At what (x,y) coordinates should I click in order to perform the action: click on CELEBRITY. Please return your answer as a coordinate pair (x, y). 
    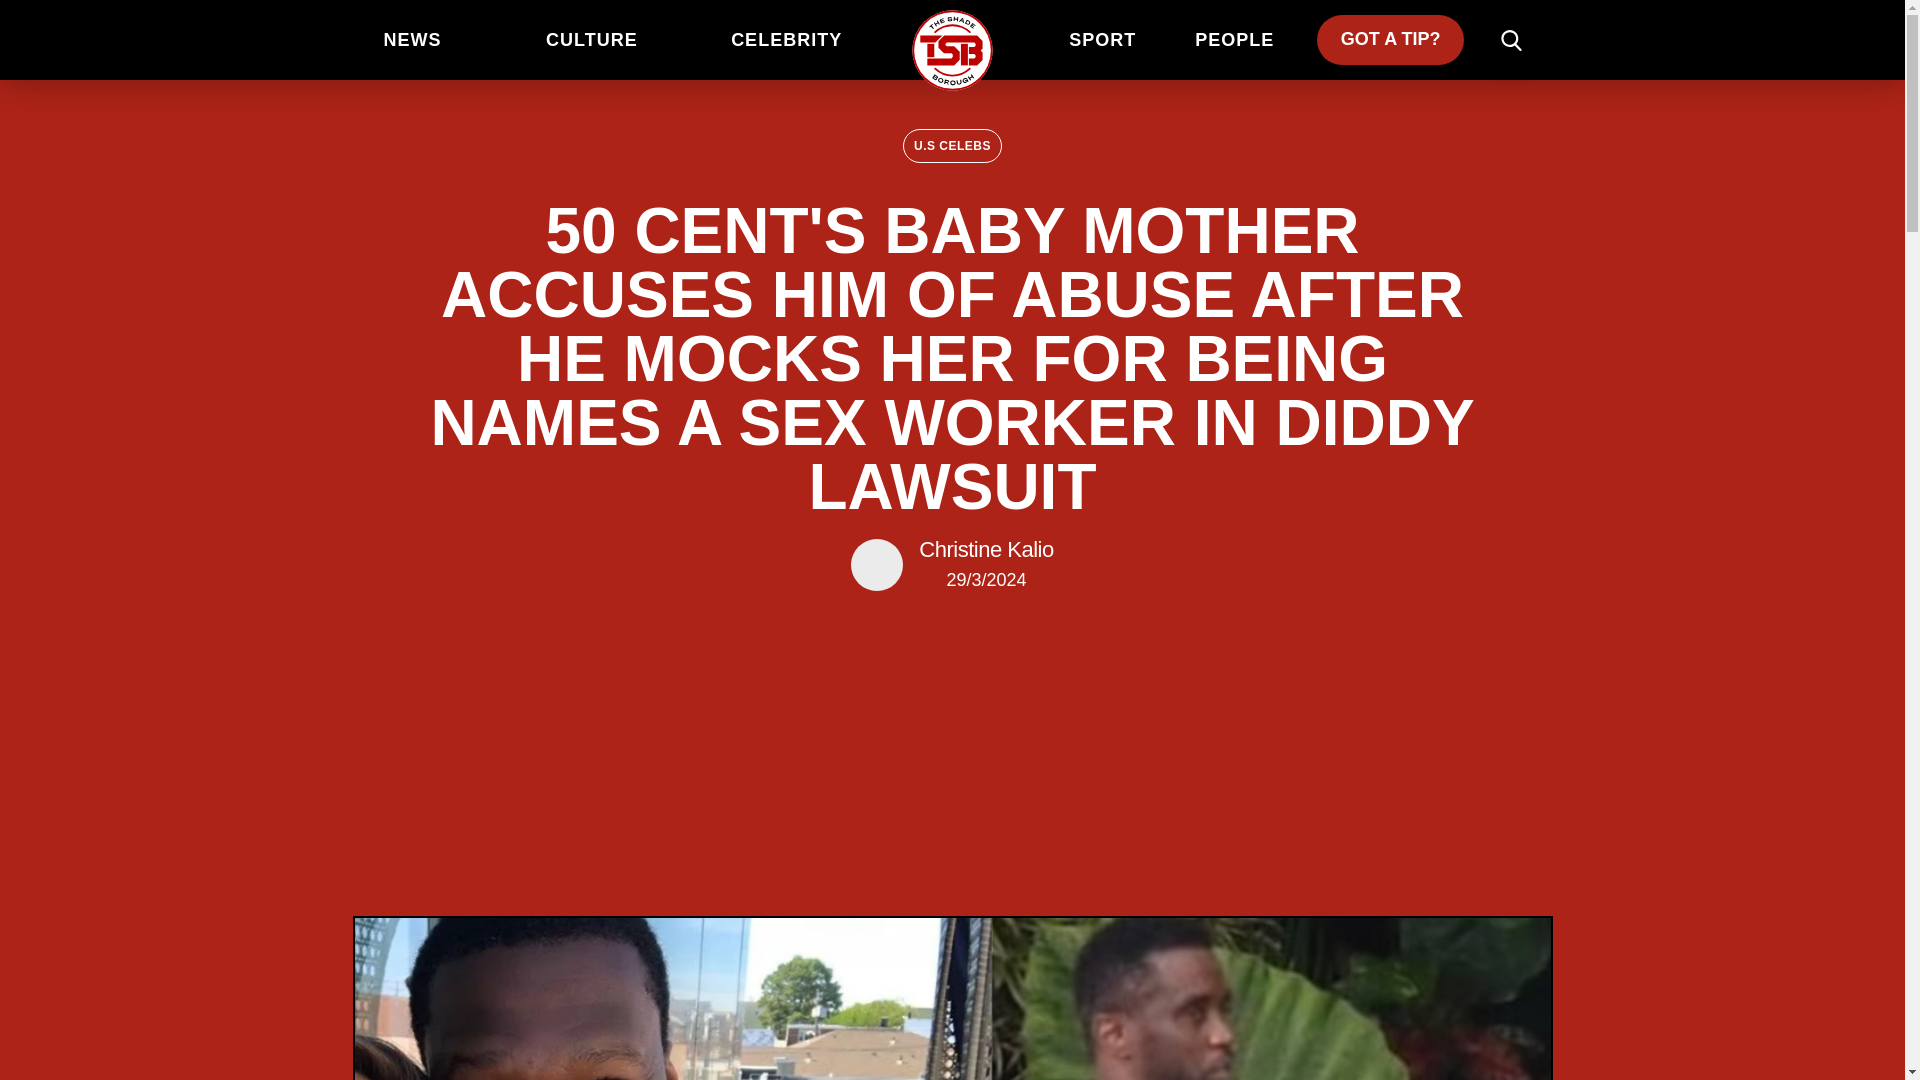
    Looking at the image, I should click on (786, 40).